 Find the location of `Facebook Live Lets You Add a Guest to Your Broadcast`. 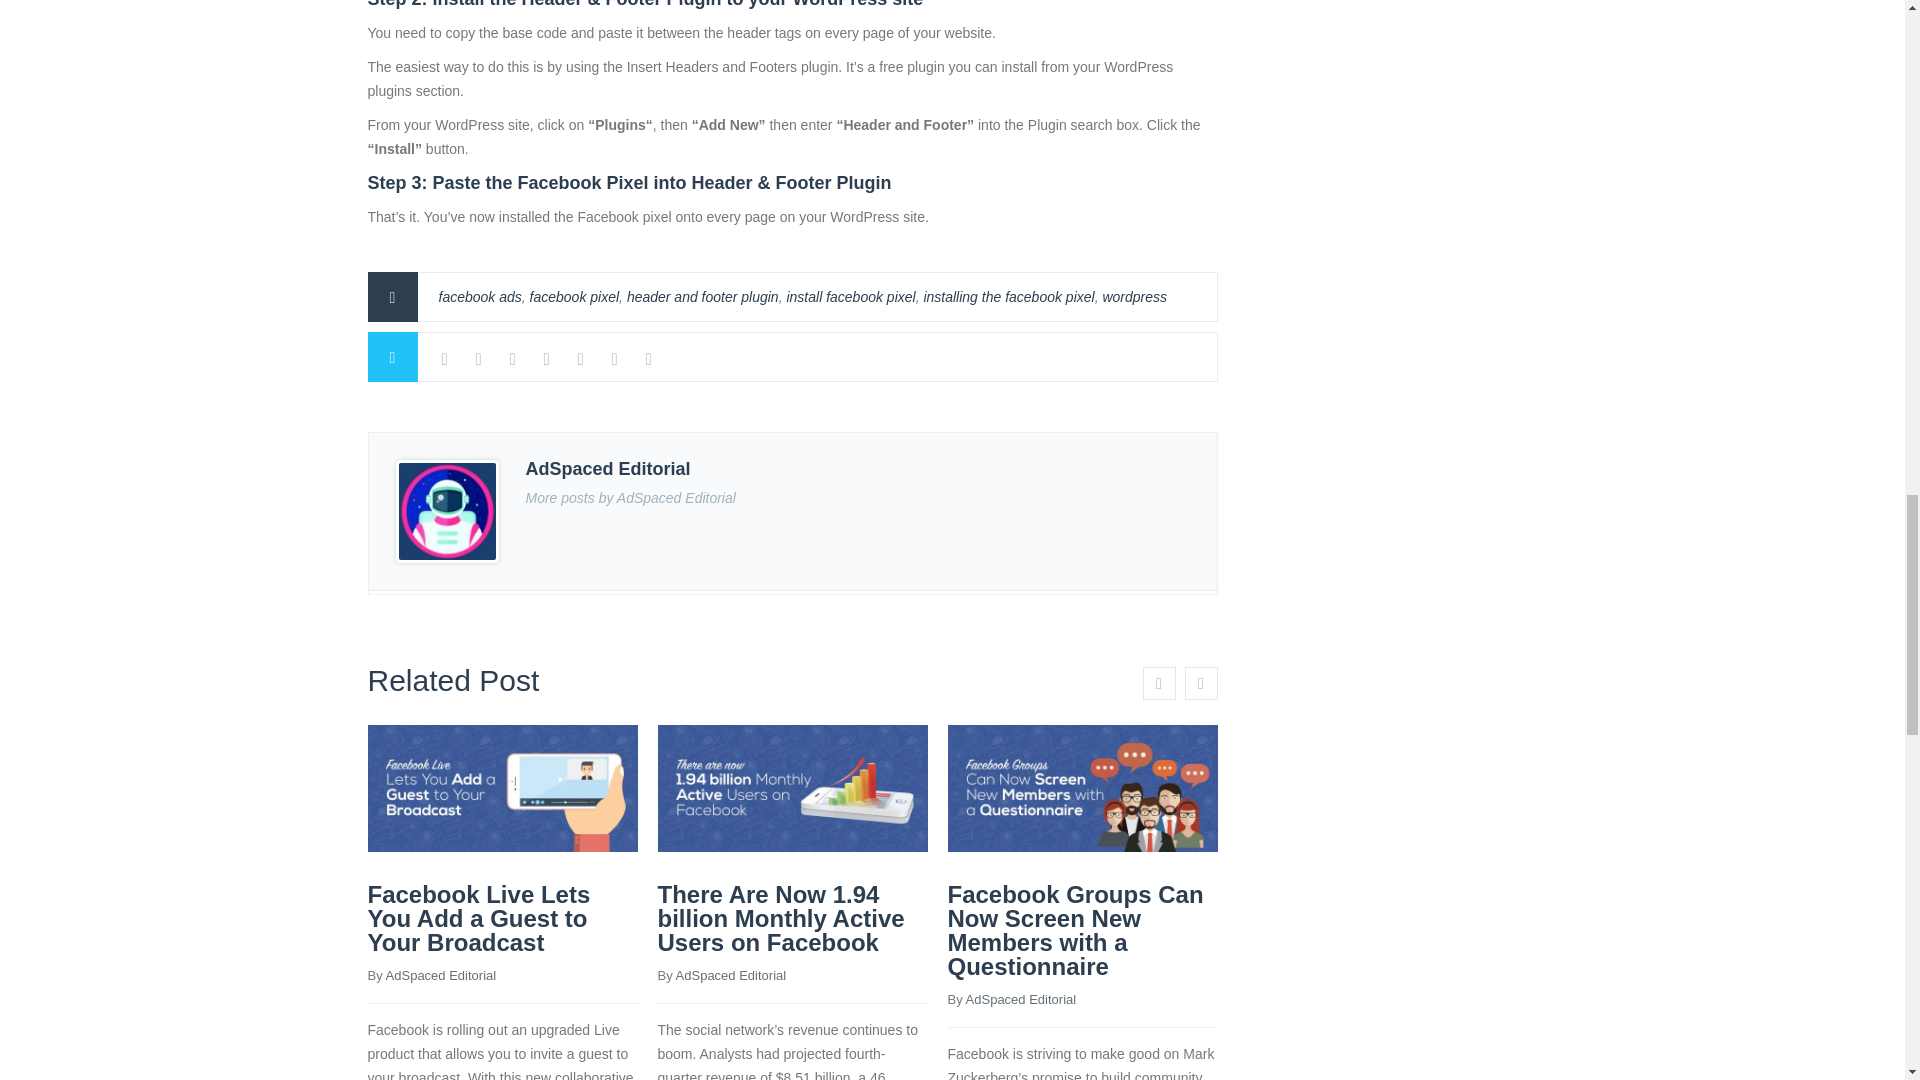

Facebook Live Lets You Add a Guest to Your Broadcast is located at coordinates (480, 918).